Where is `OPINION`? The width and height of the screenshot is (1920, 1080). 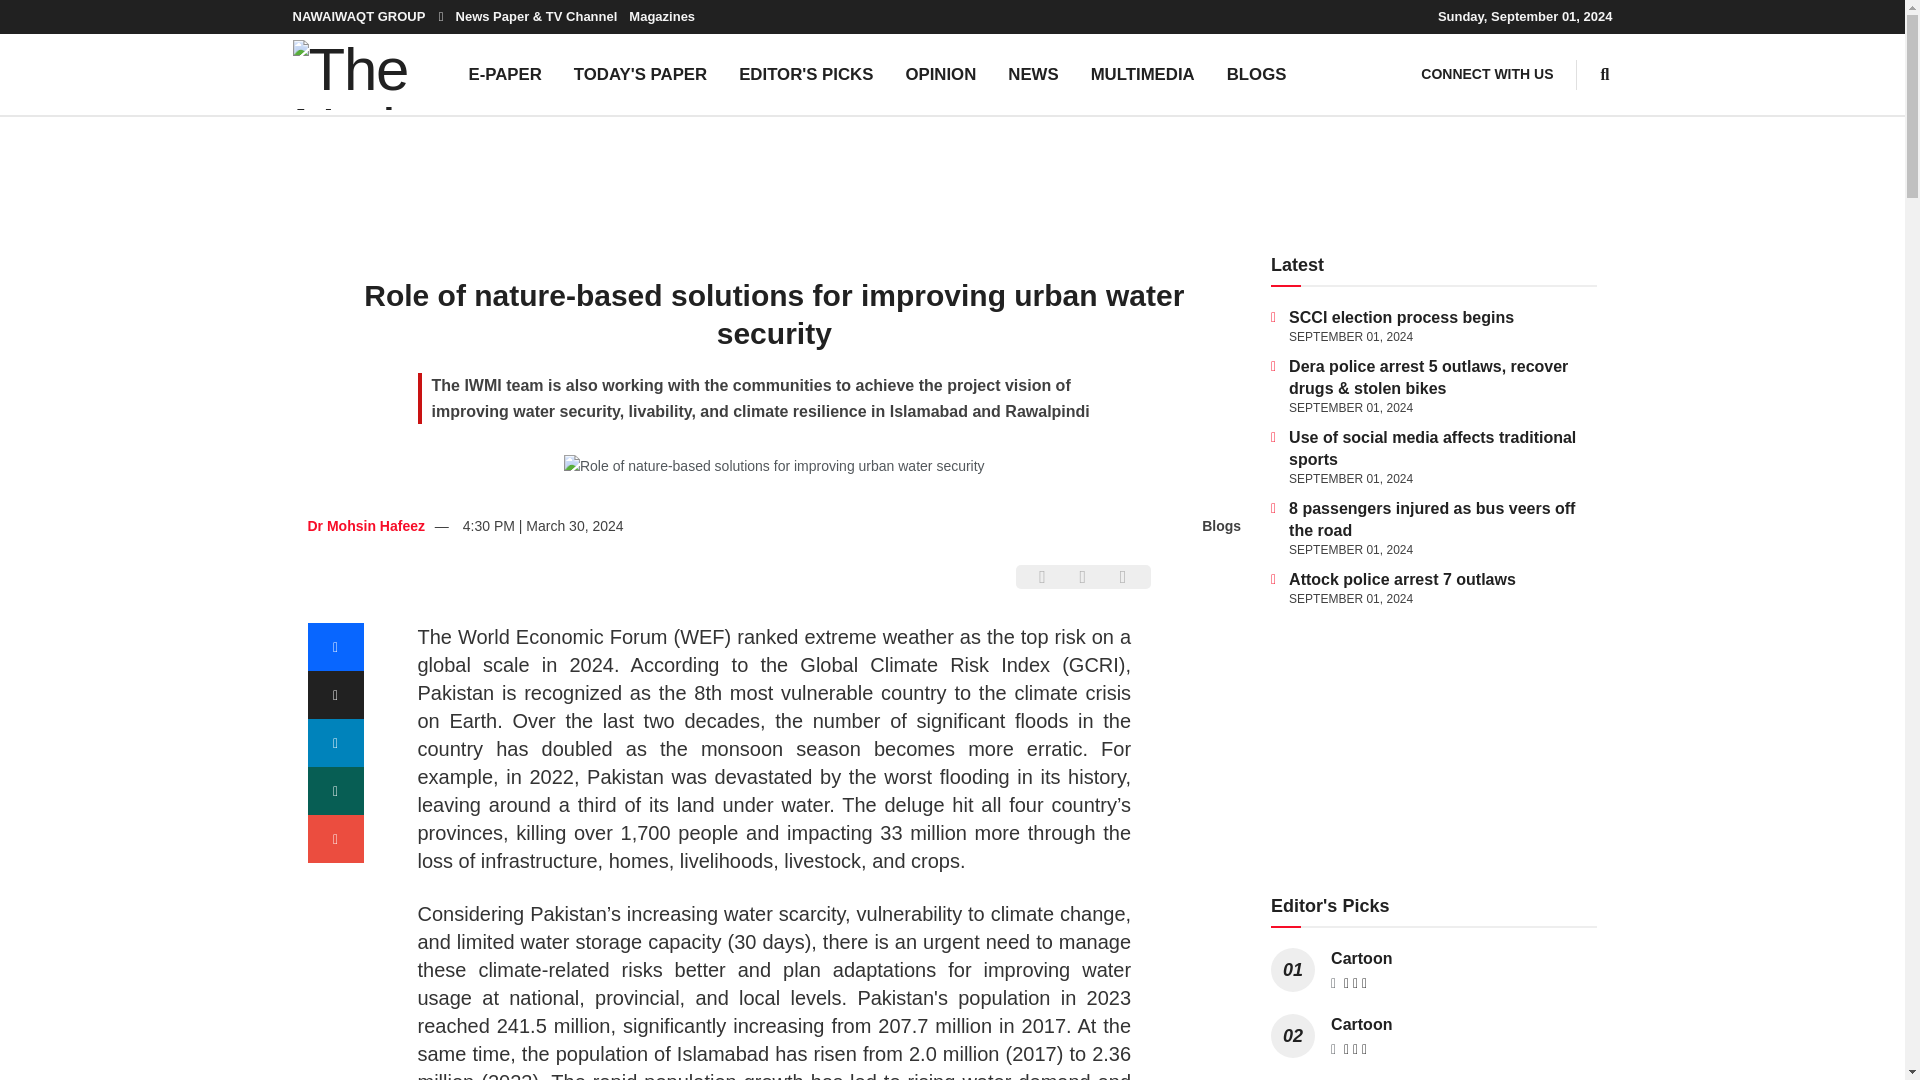
OPINION is located at coordinates (940, 74).